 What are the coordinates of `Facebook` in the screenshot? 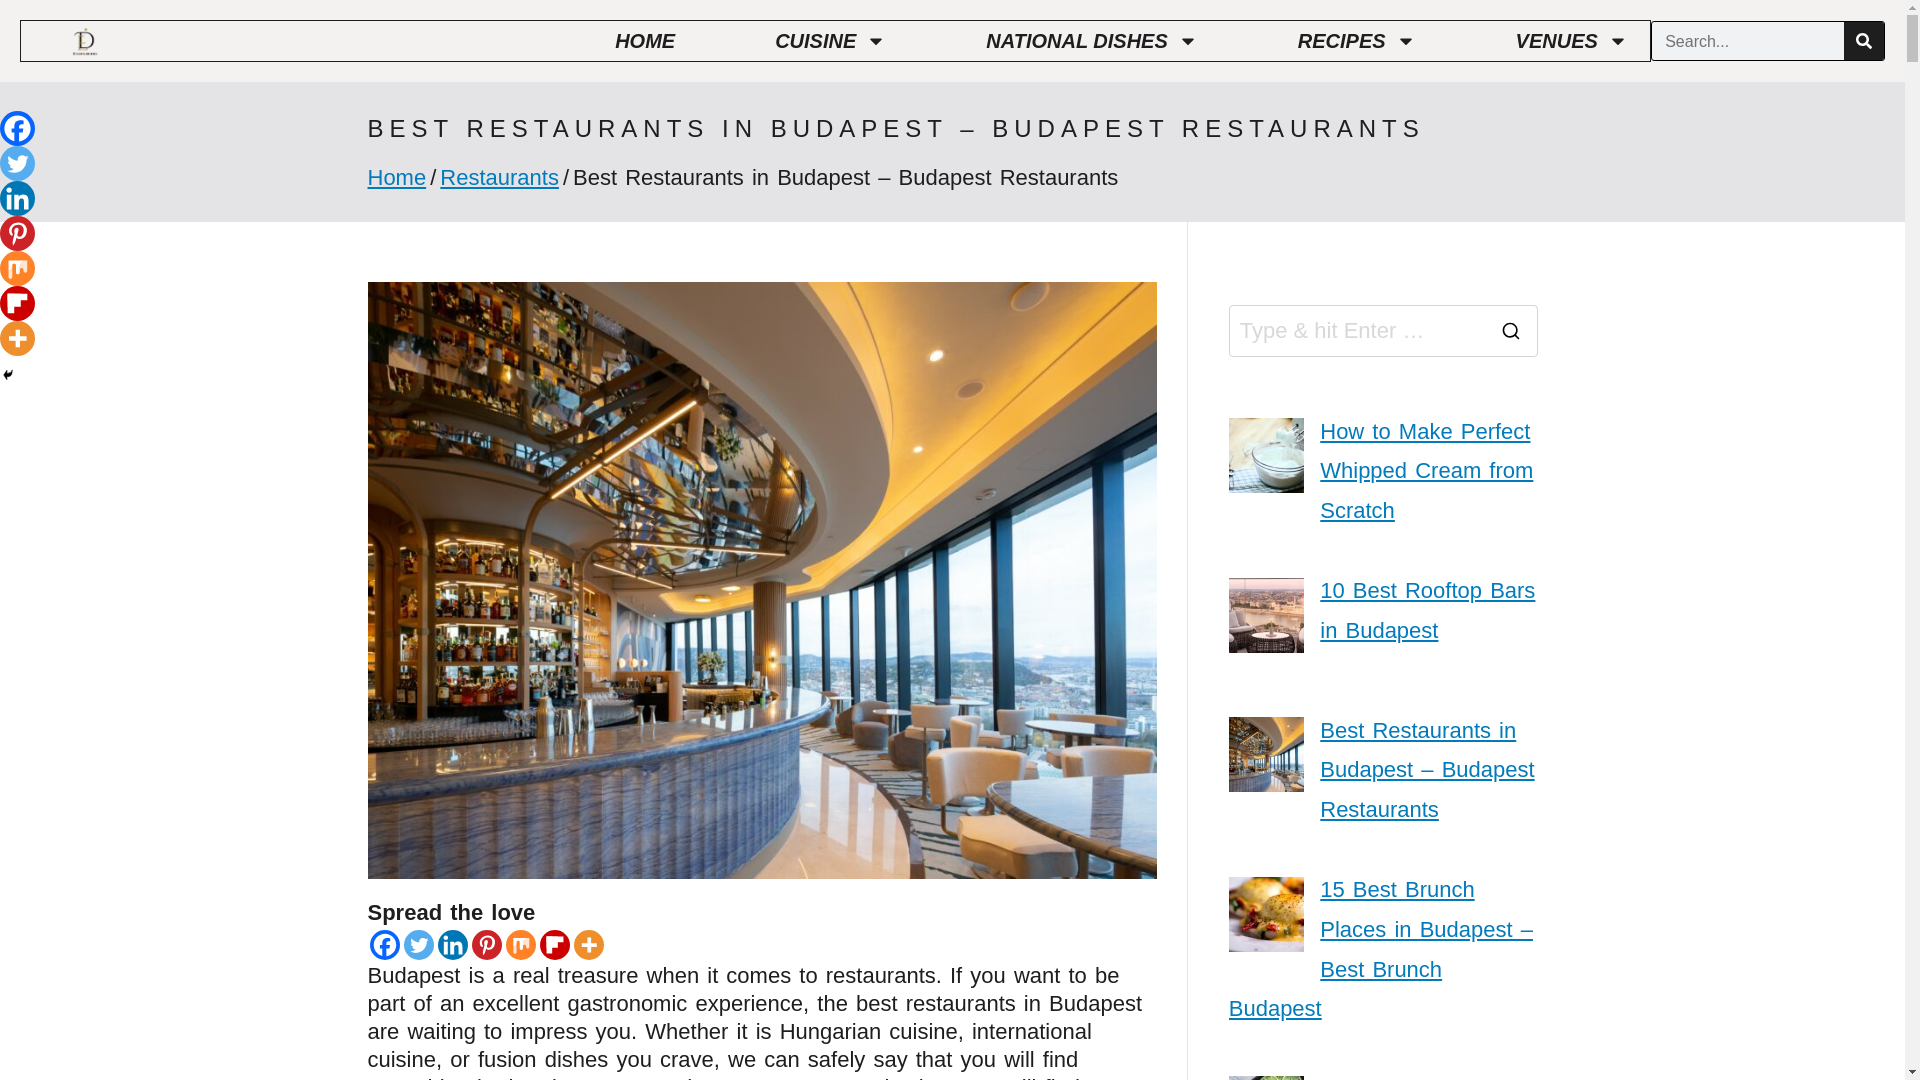 It's located at (17, 128).